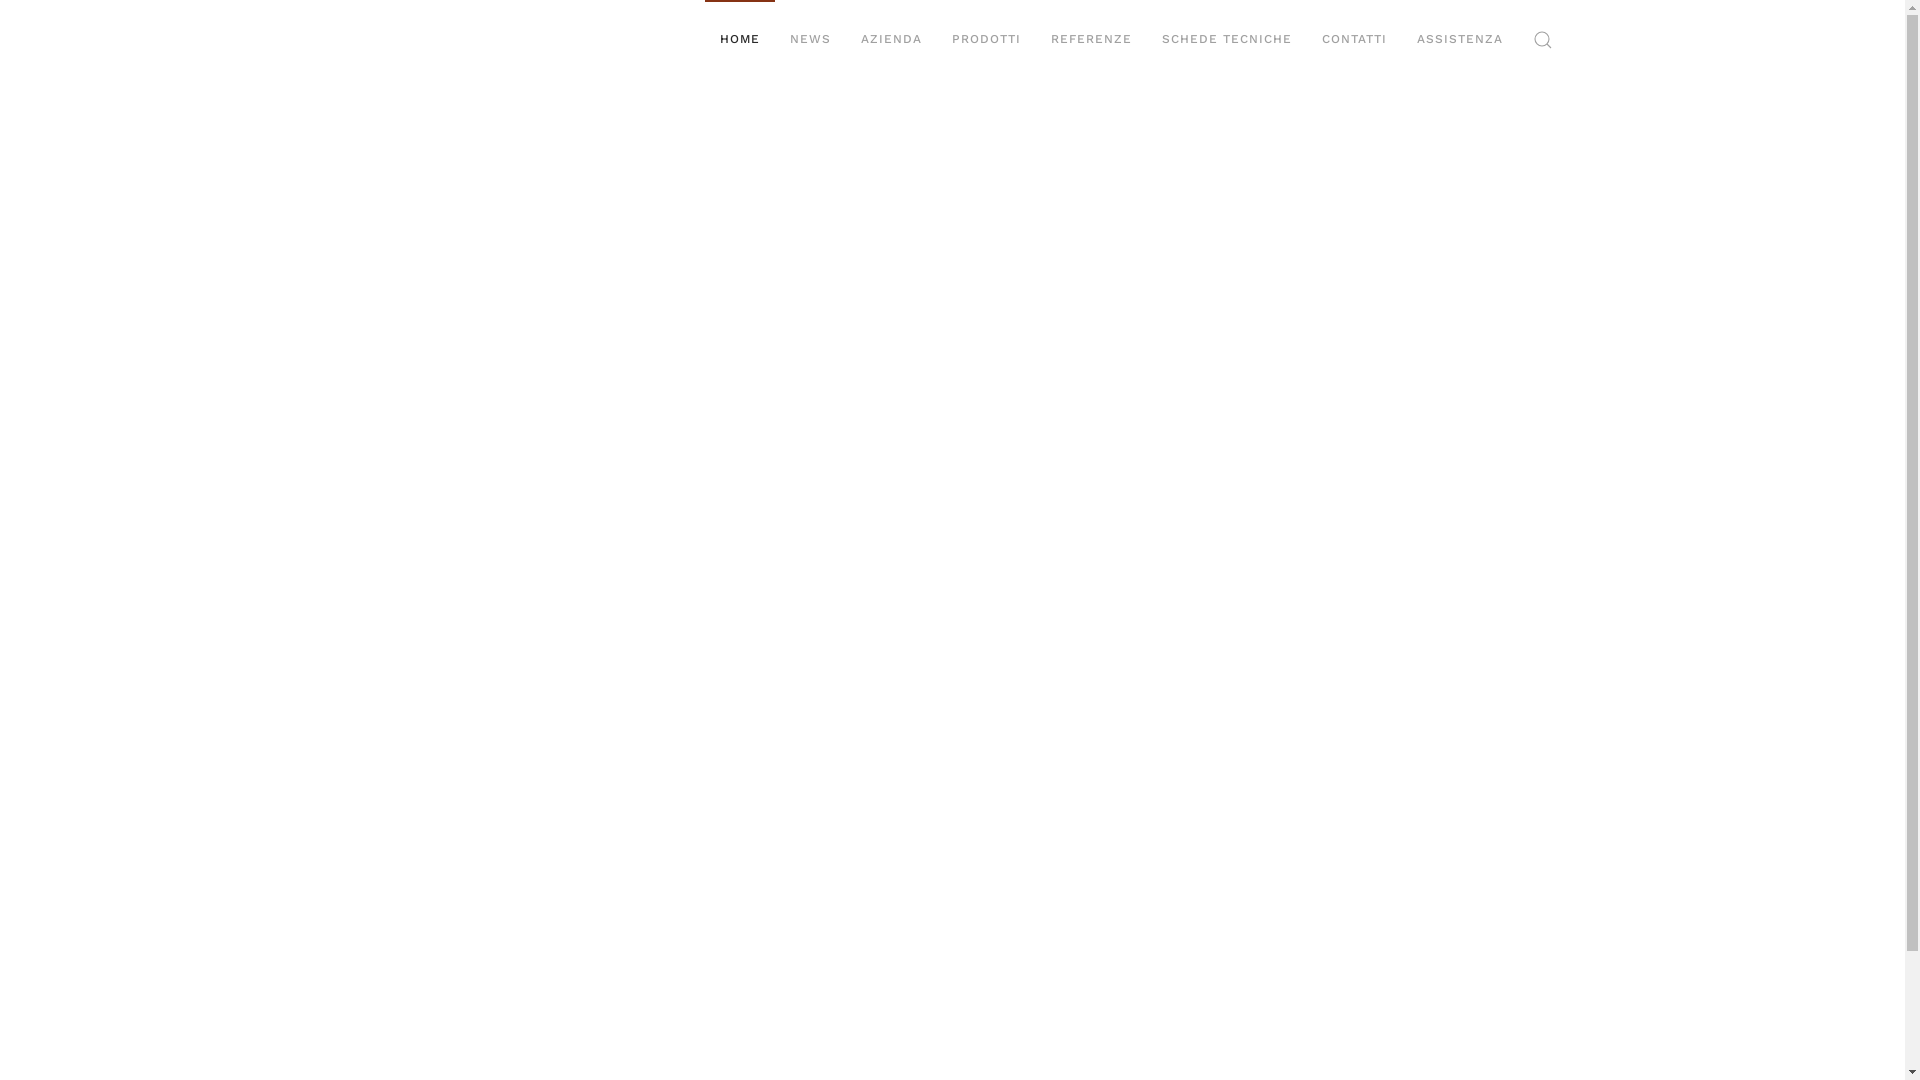 This screenshot has height=1080, width=1920. Describe the element at coordinates (1460, 40) in the screenshot. I see `ASSISTENZA` at that location.